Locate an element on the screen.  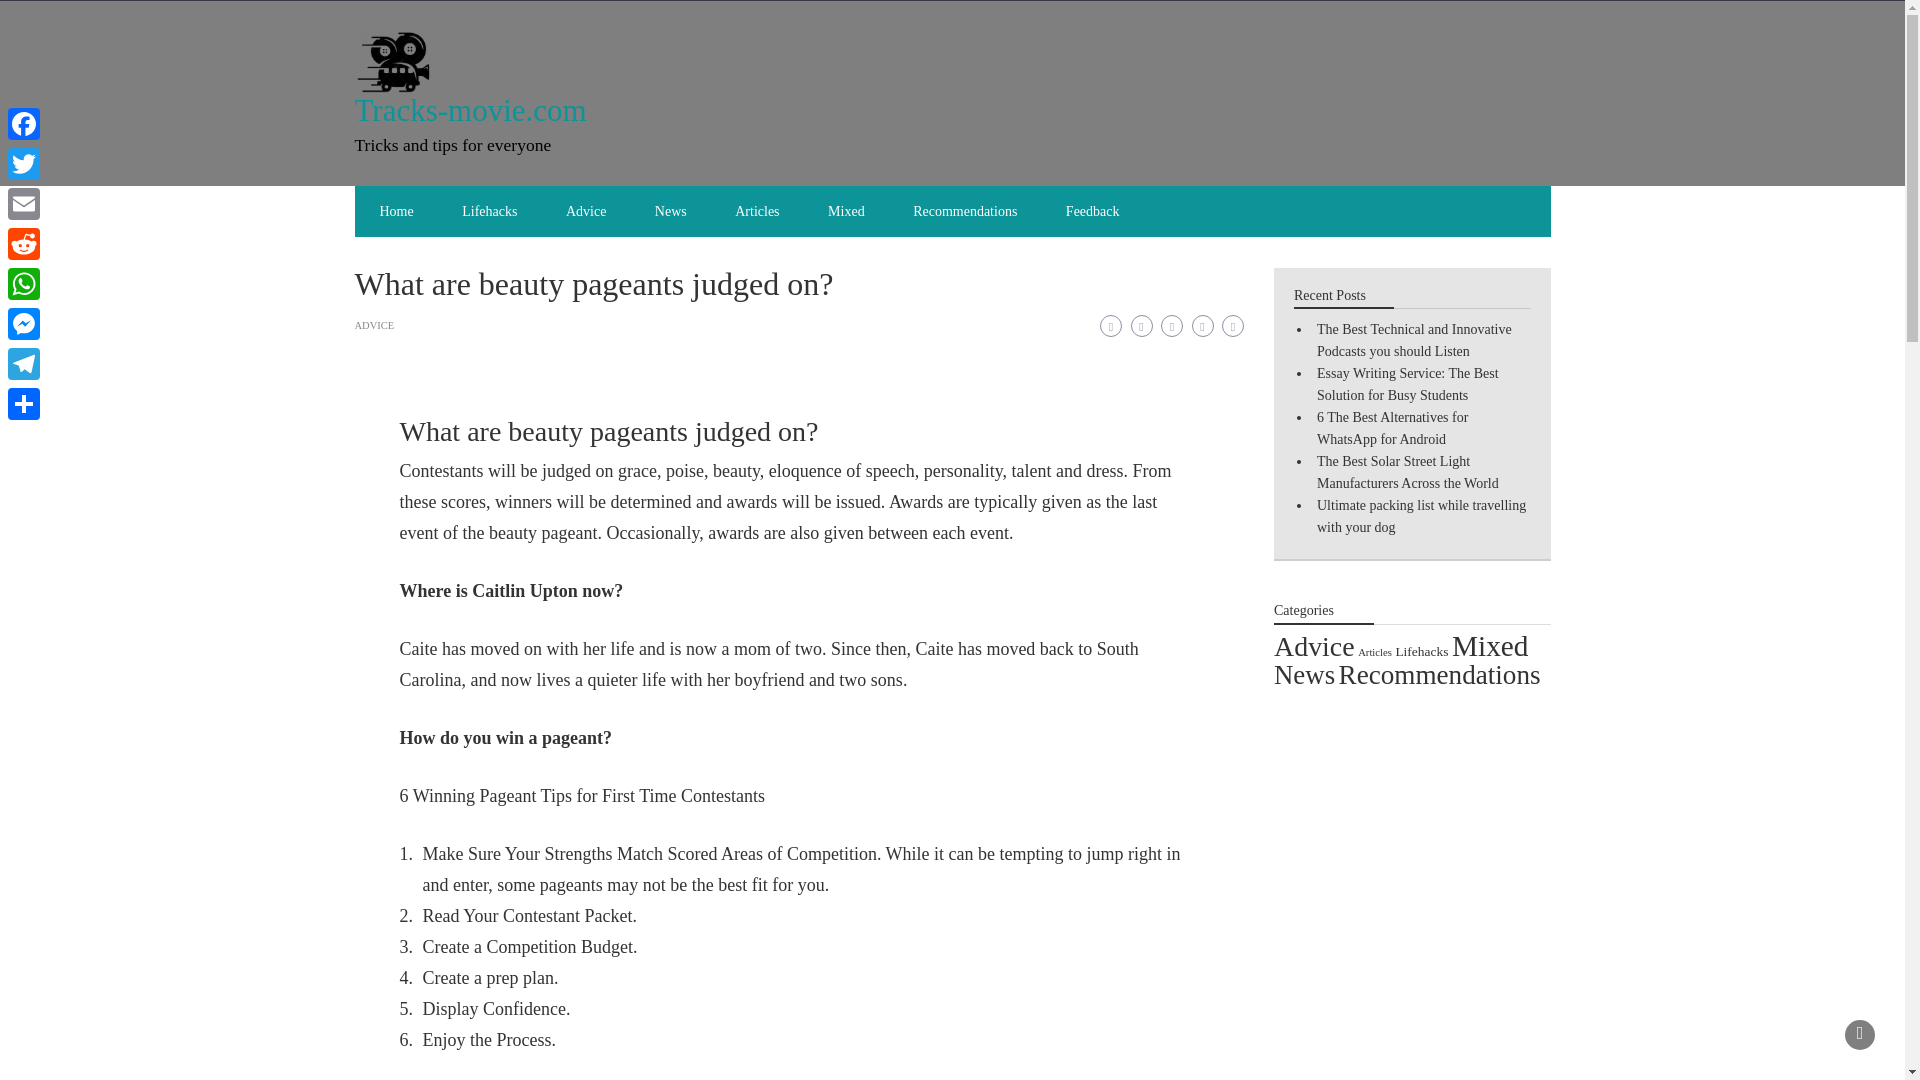
The Best Technical and Innovative Podcasts you should Listen is located at coordinates (1414, 340).